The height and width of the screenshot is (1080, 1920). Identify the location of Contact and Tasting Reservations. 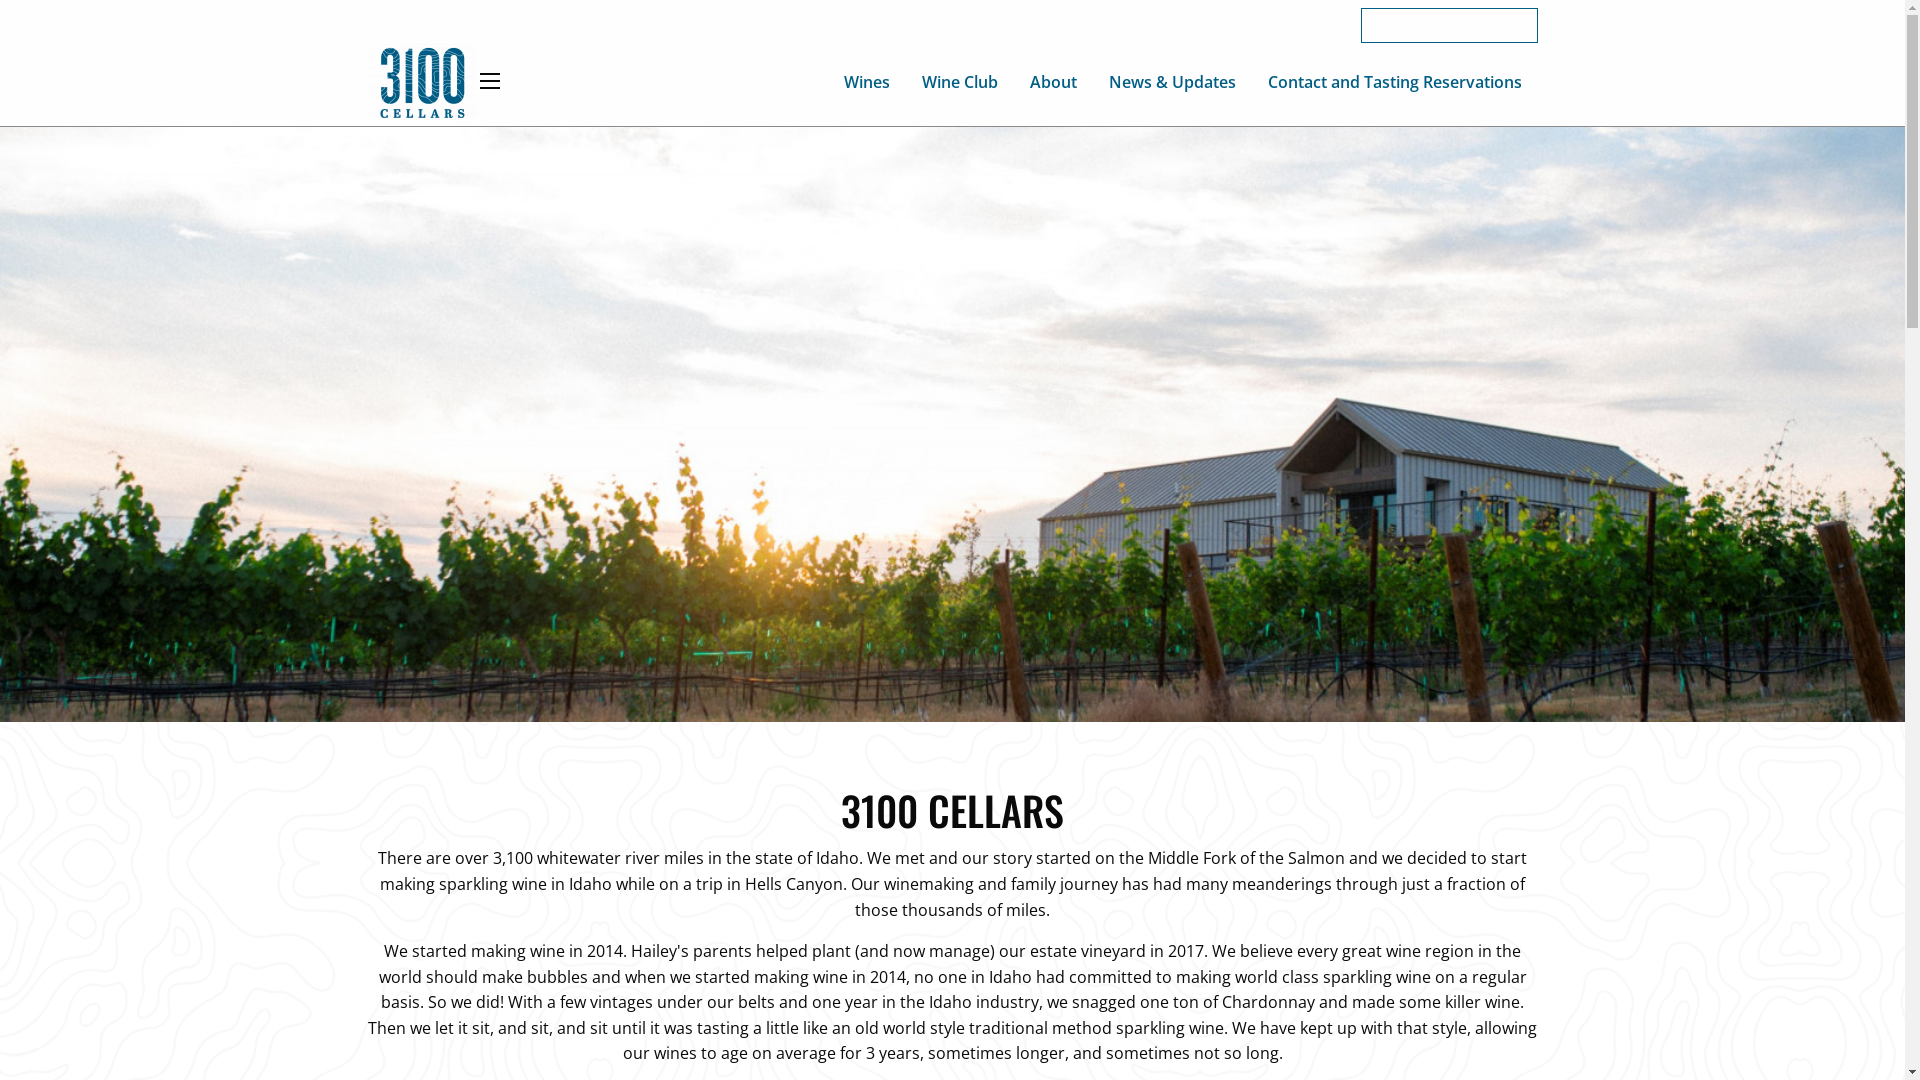
(1395, 82).